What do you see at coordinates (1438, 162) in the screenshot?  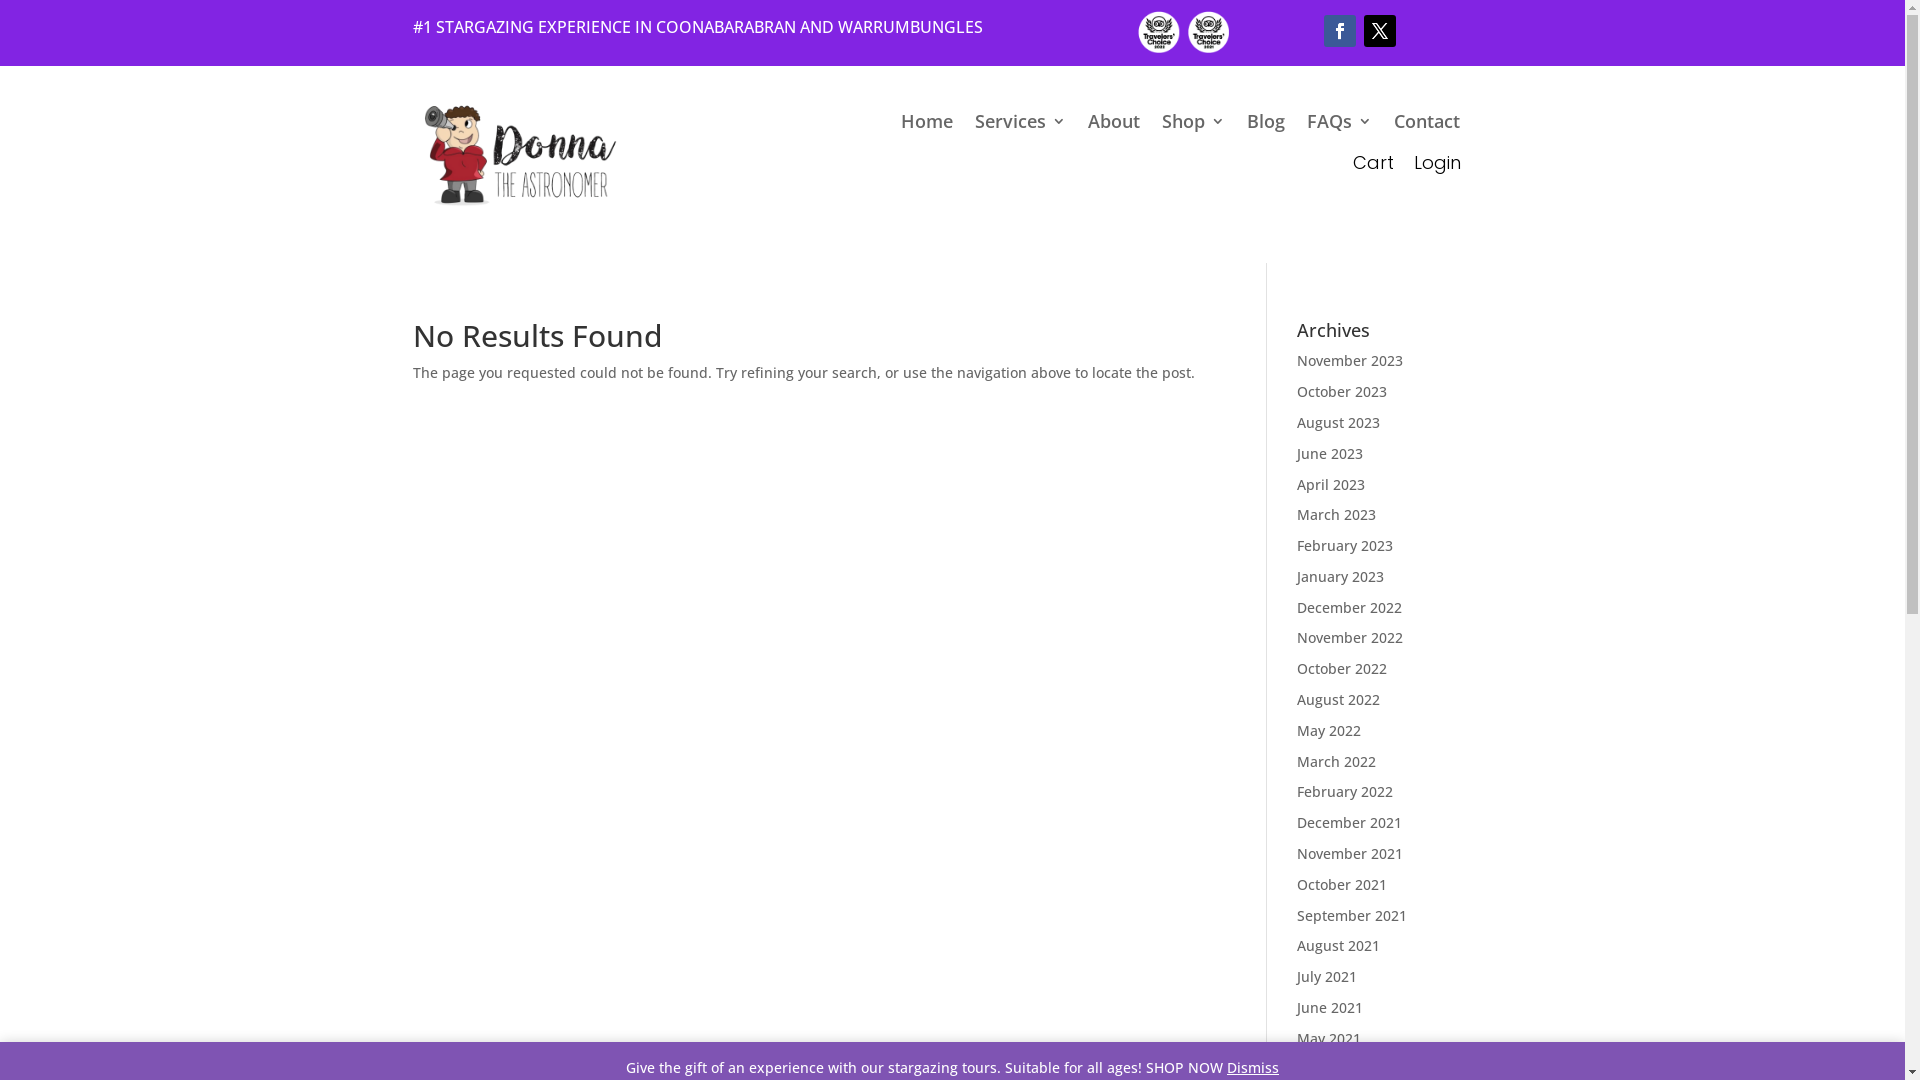 I see `Login` at bounding box center [1438, 162].